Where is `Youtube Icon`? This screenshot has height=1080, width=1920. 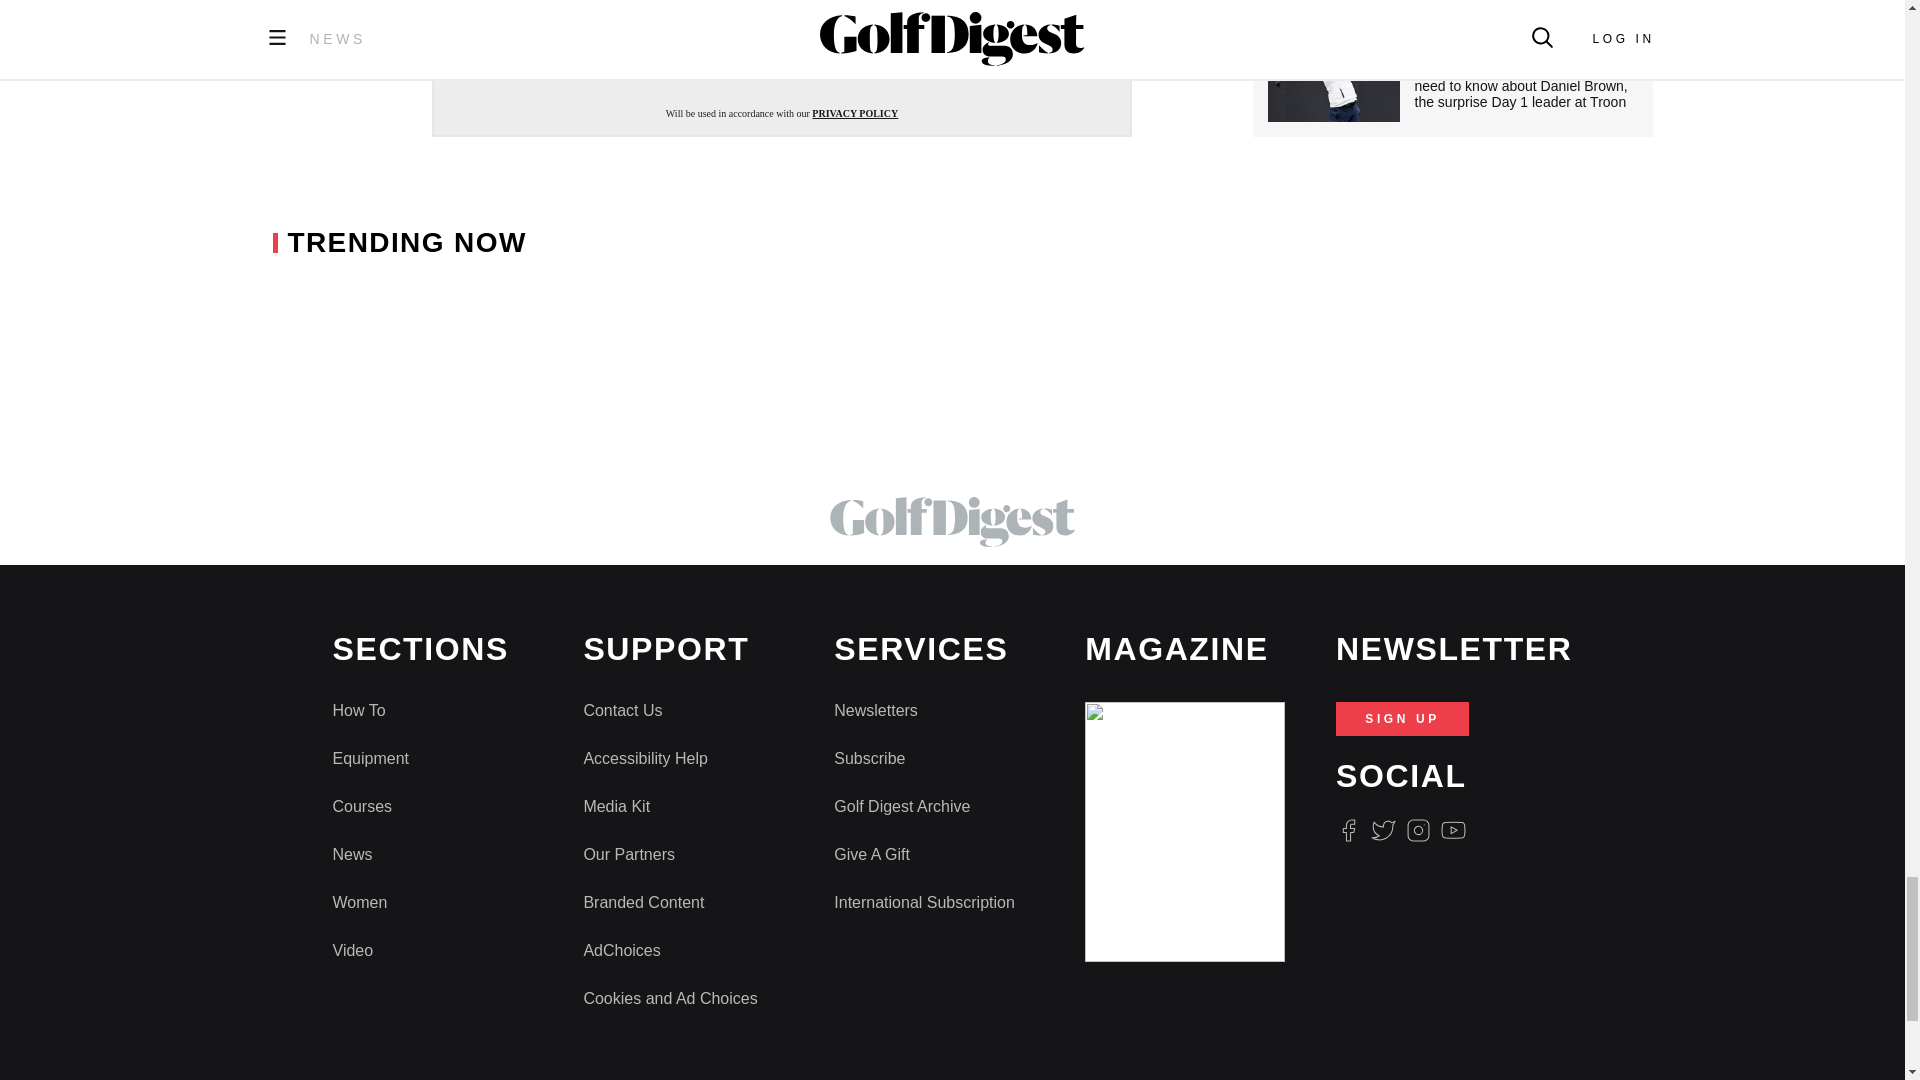 Youtube Icon is located at coordinates (1454, 830).